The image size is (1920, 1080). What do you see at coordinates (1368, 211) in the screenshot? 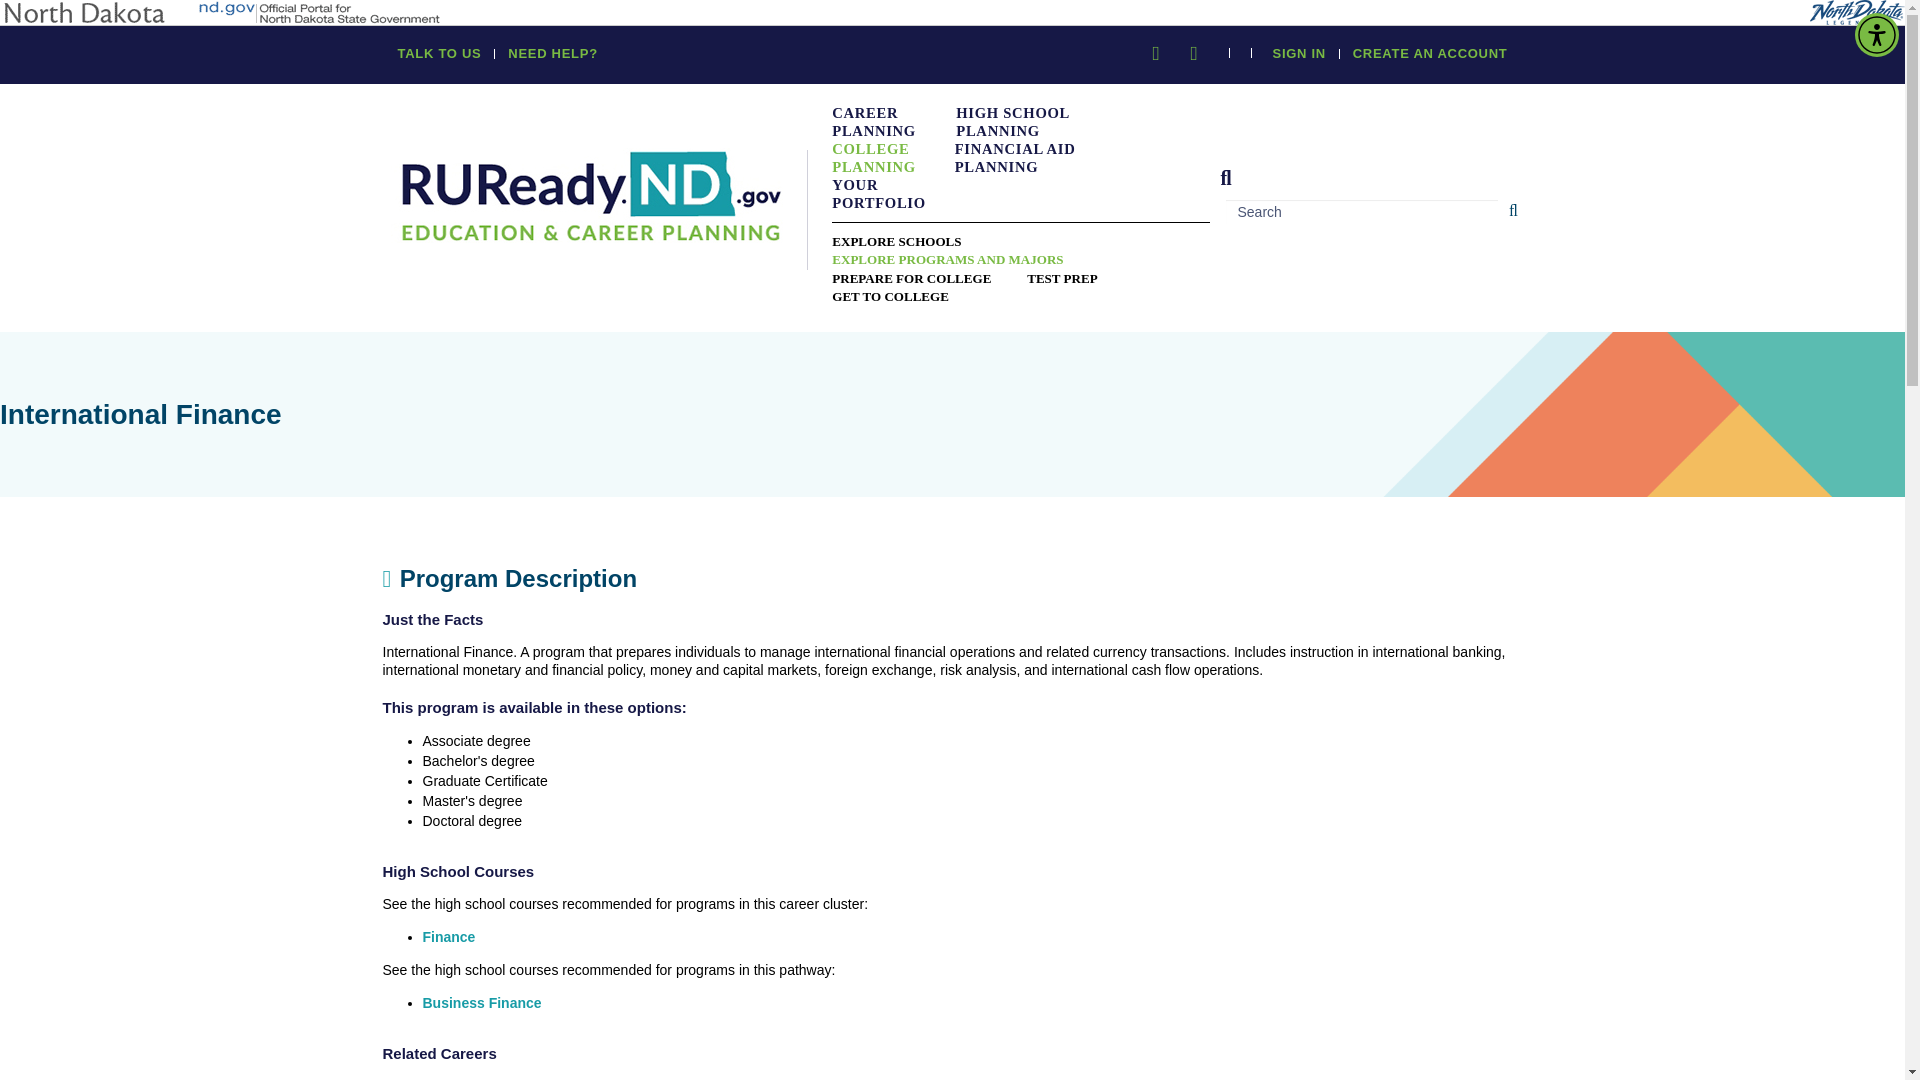
I see `search` at bounding box center [1368, 211].